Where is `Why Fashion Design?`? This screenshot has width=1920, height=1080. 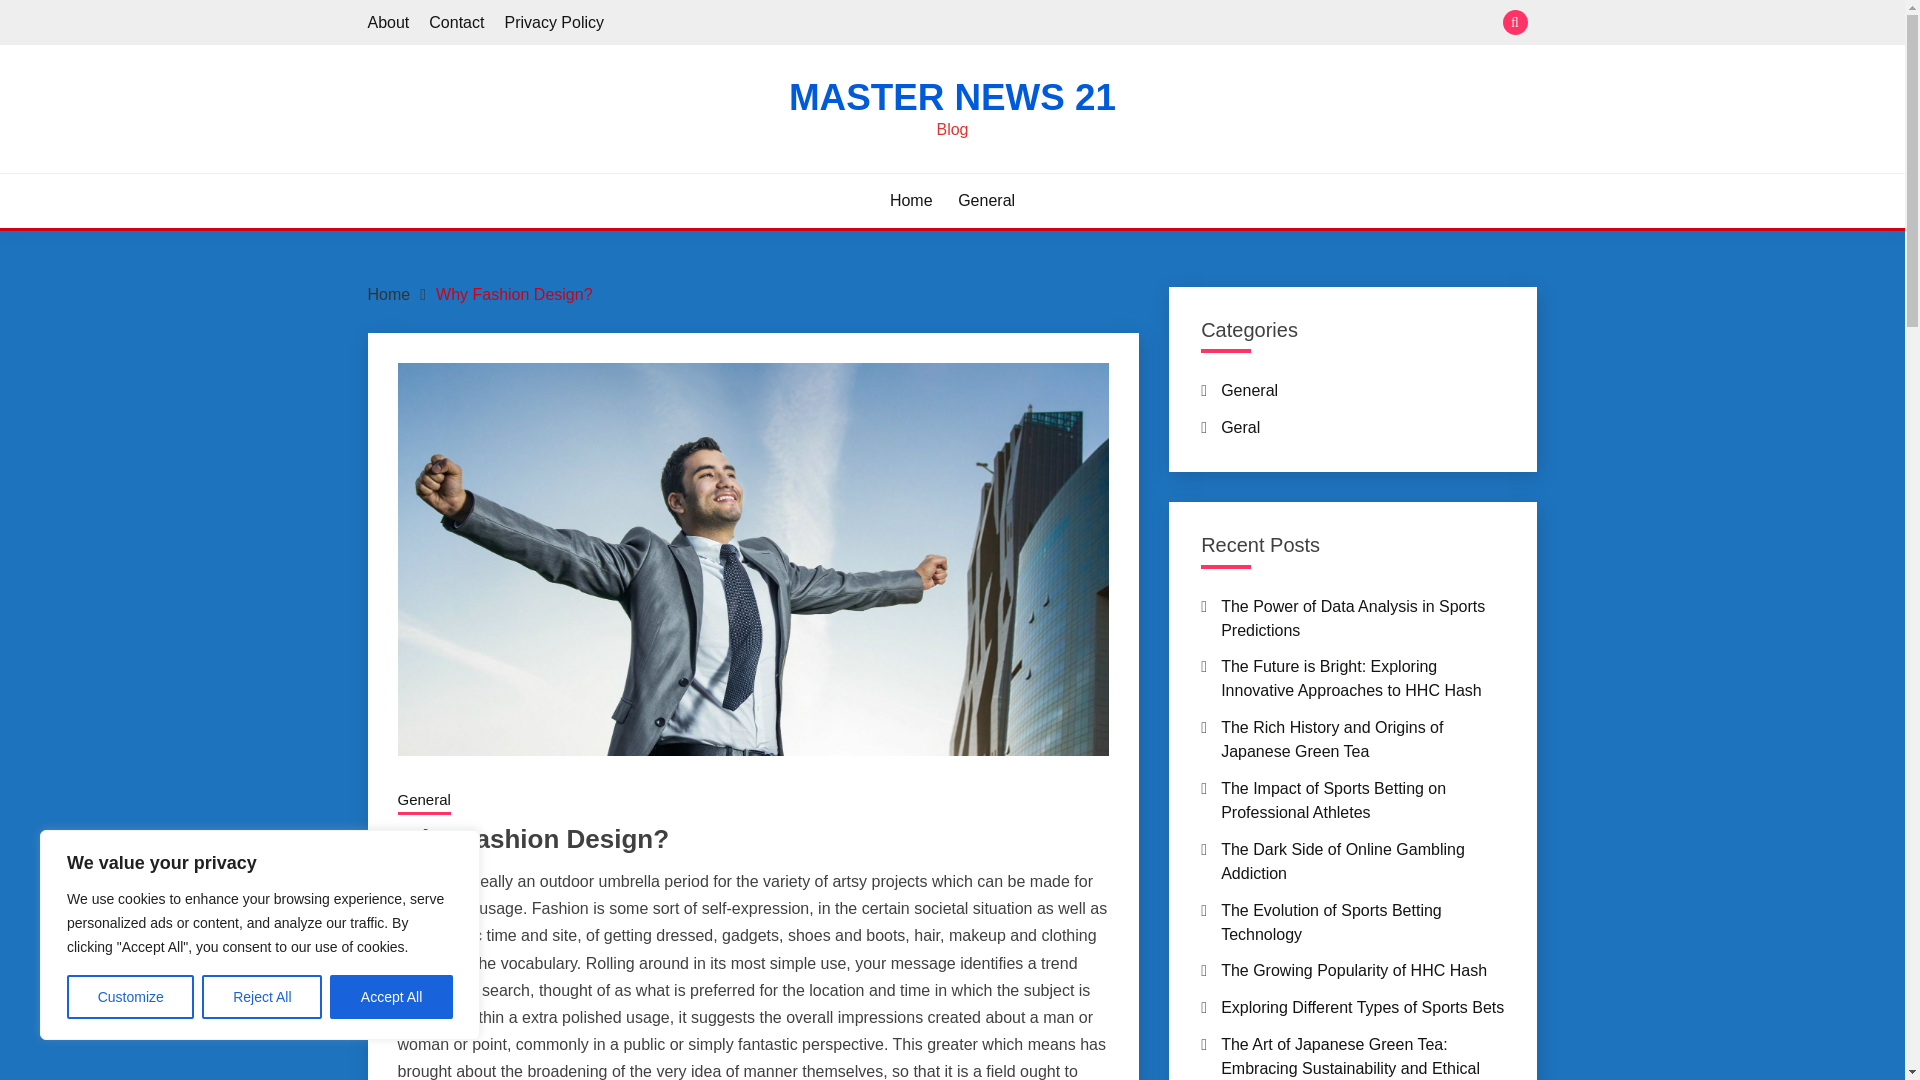 Why Fashion Design? is located at coordinates (514, 294).